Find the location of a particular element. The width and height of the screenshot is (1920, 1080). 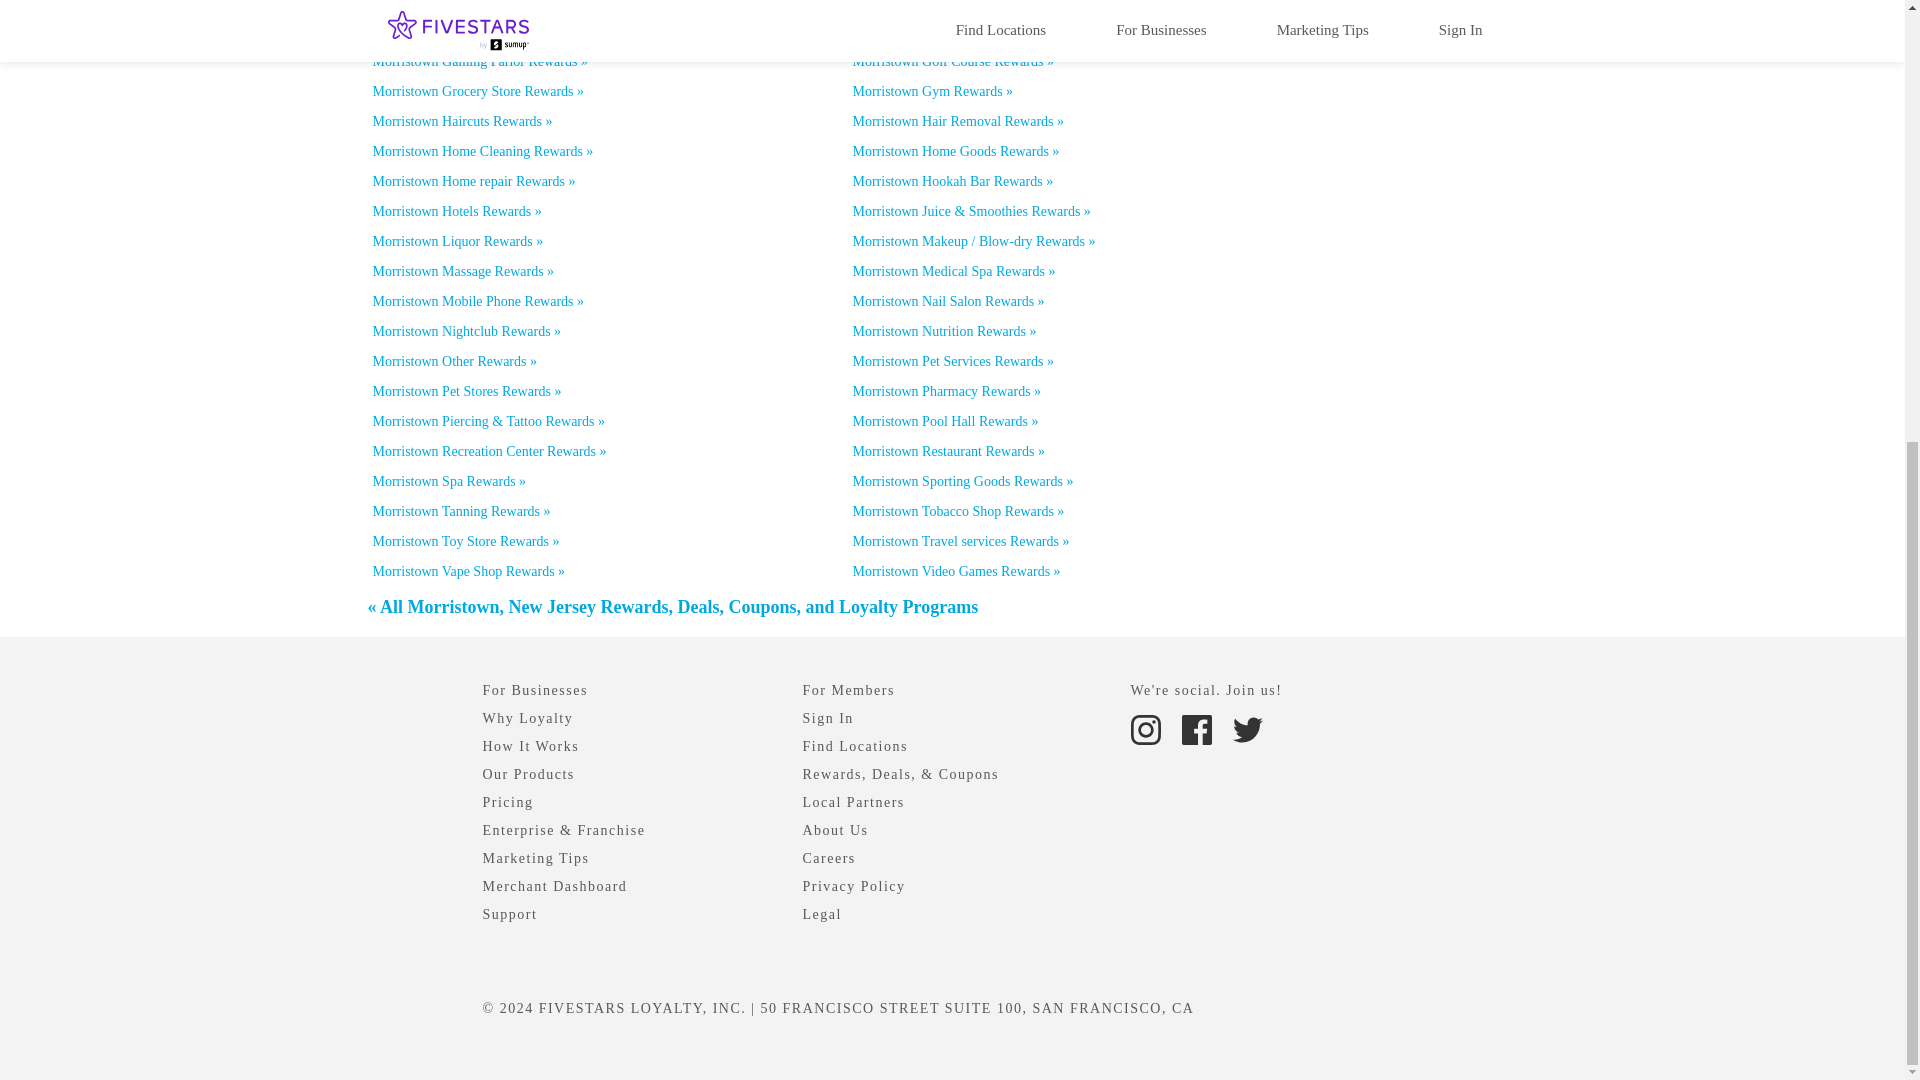

Marketing Tips and Blog is located at coordinates (535, 858).